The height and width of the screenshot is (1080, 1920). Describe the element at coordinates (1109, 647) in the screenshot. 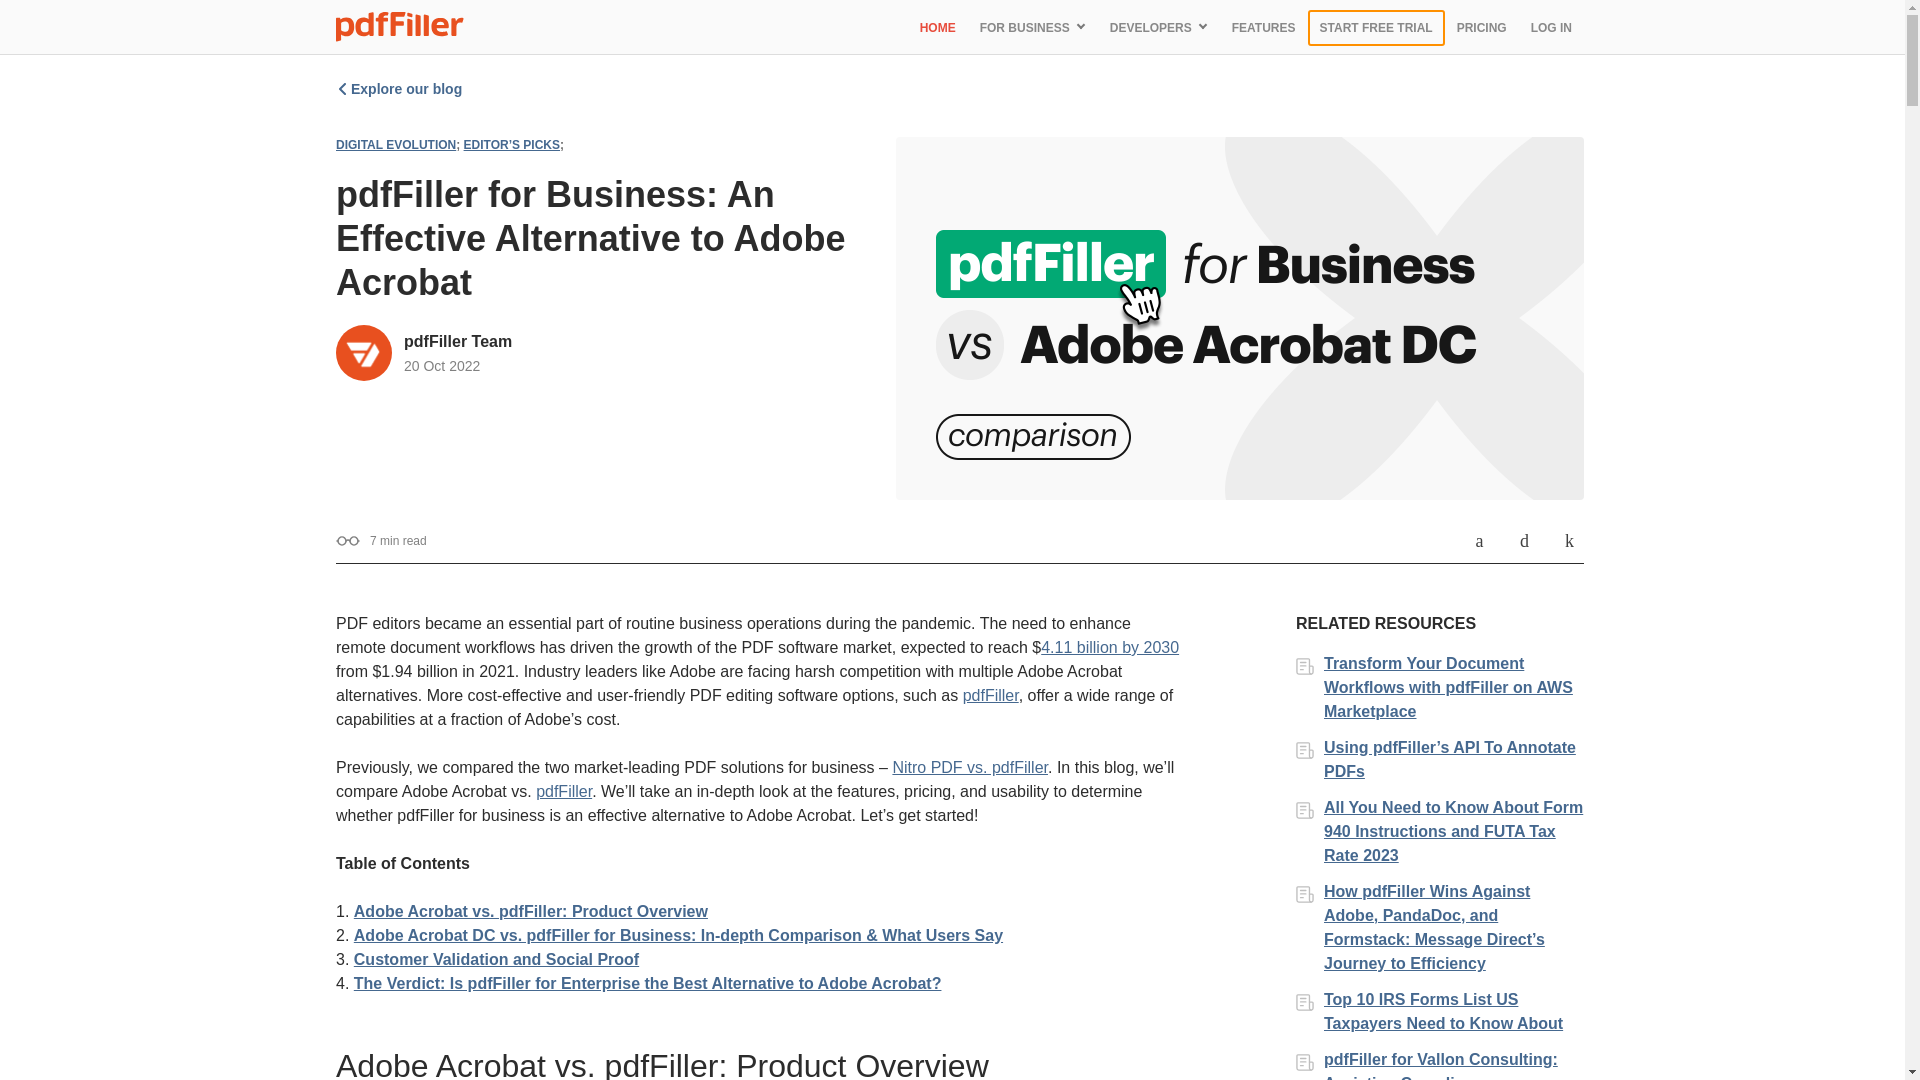

I see `4.11 billion by 2030` at that location.